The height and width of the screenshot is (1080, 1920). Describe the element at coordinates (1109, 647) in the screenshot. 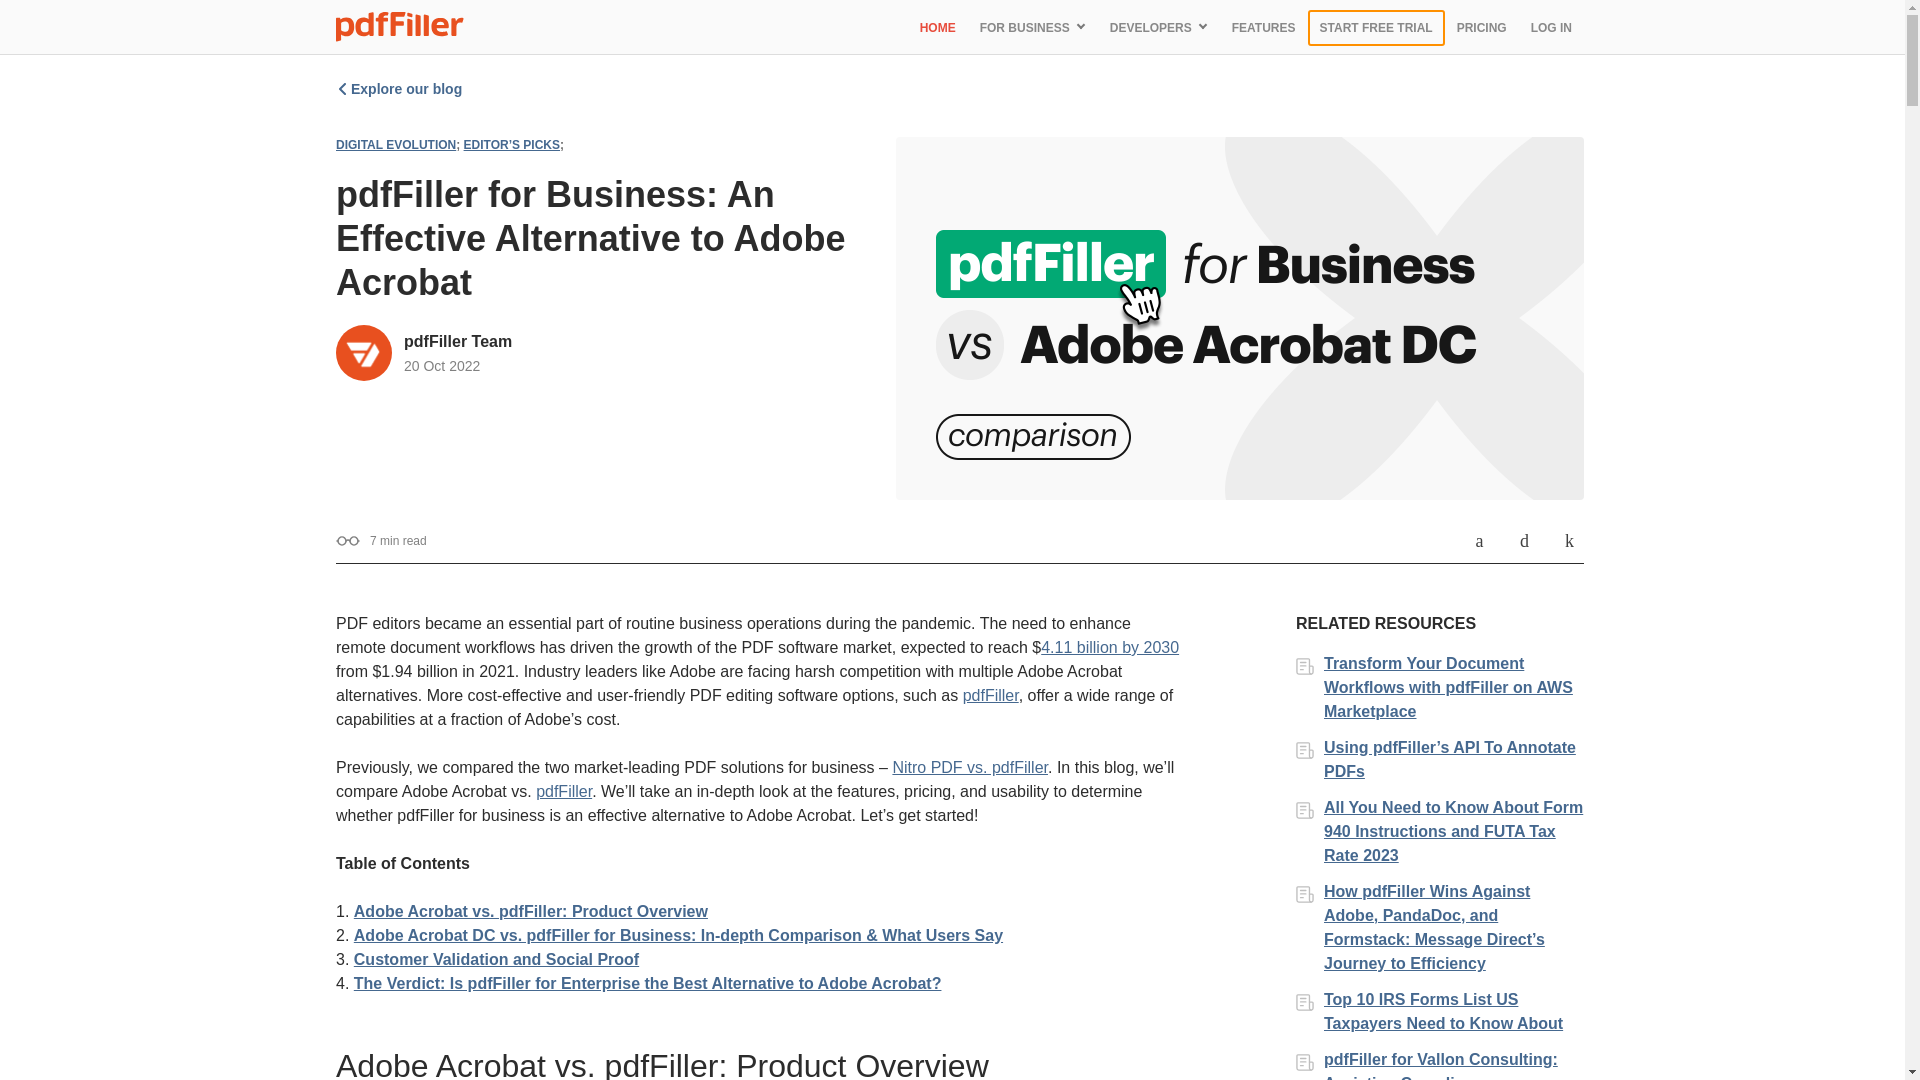

I see `4.11 billion by 2030` at that location.